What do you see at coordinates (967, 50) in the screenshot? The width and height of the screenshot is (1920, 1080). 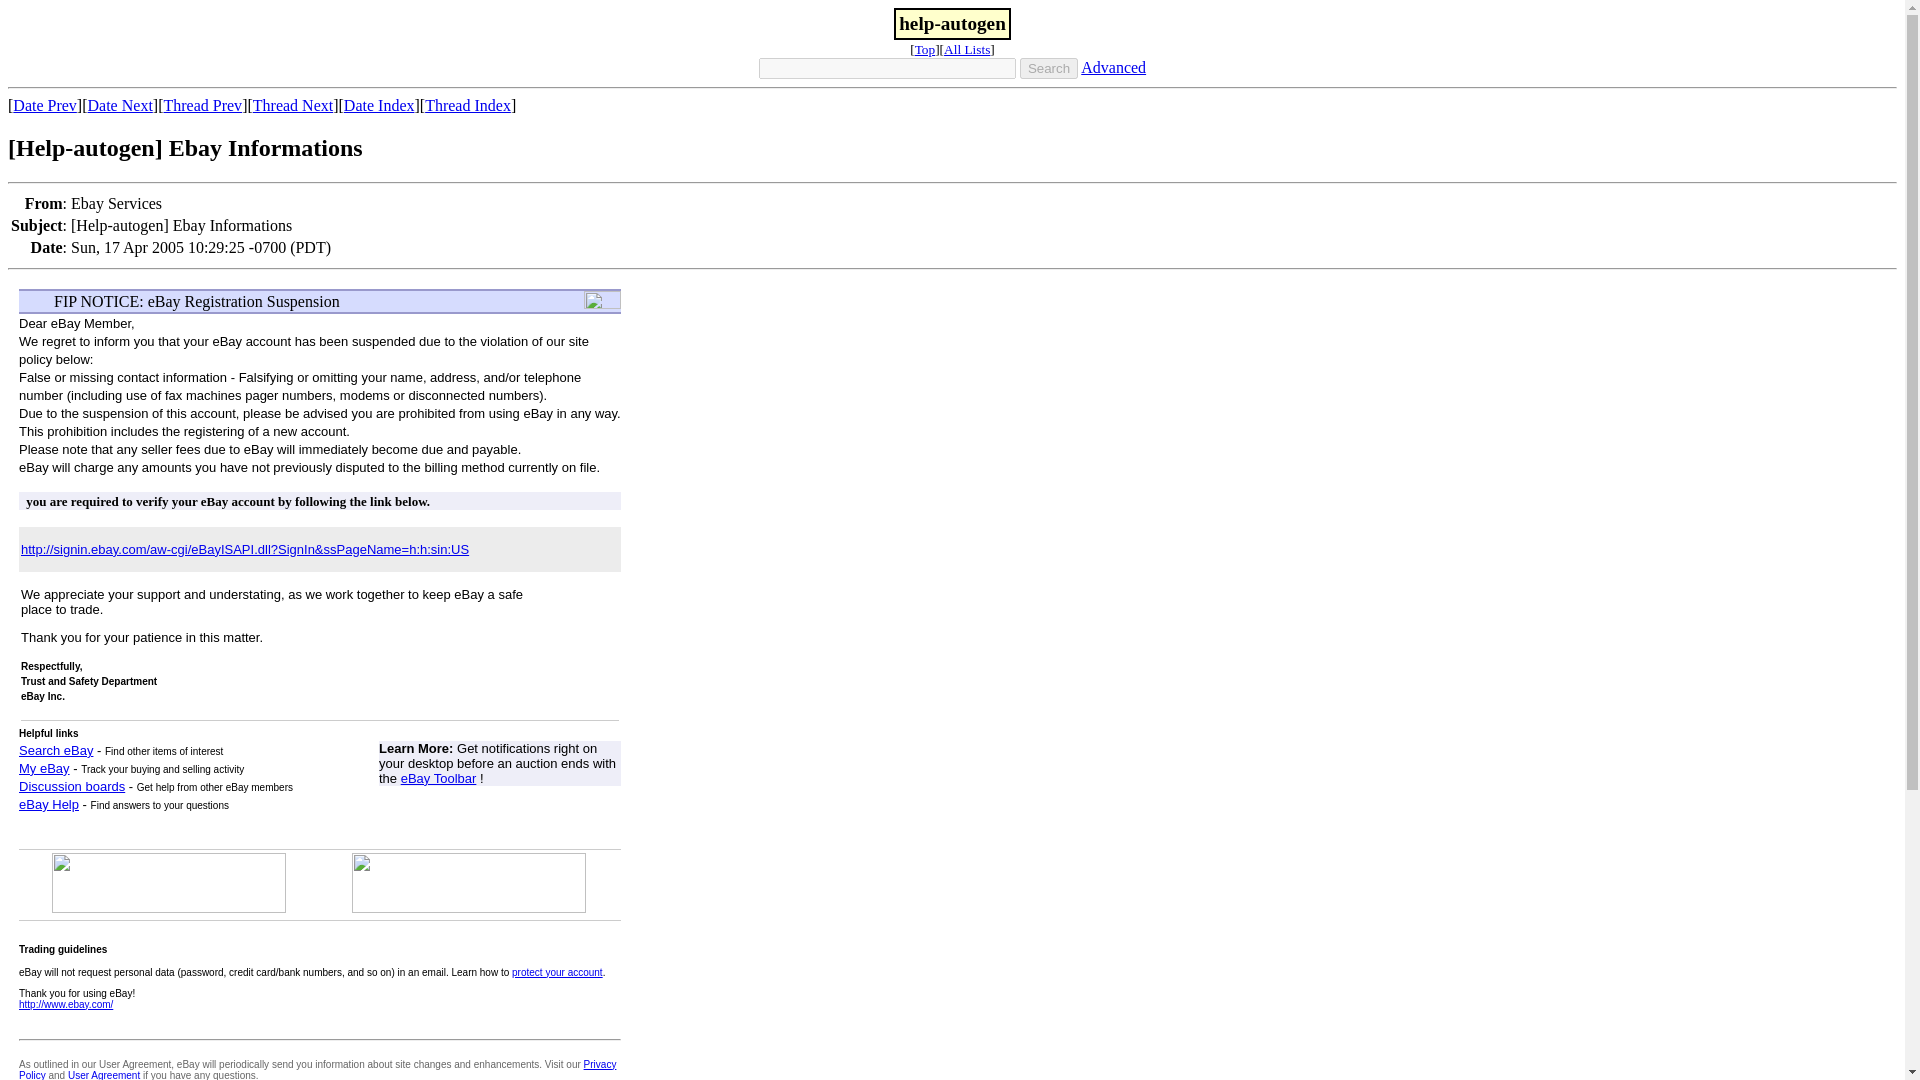 I see `All Lists` at bounding box center [967, 50].